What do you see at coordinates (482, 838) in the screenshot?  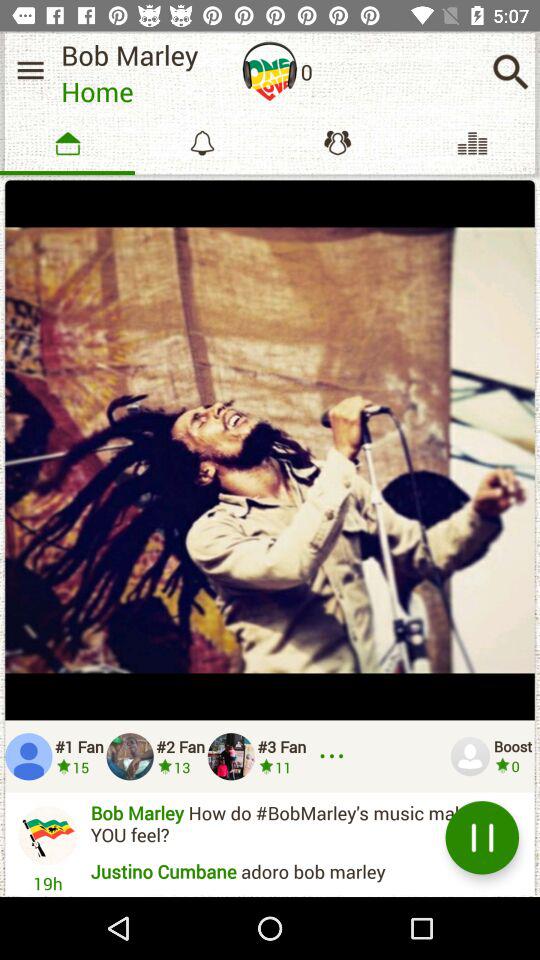 I see `pauses currently playing song` at bounding box center [482, 838].